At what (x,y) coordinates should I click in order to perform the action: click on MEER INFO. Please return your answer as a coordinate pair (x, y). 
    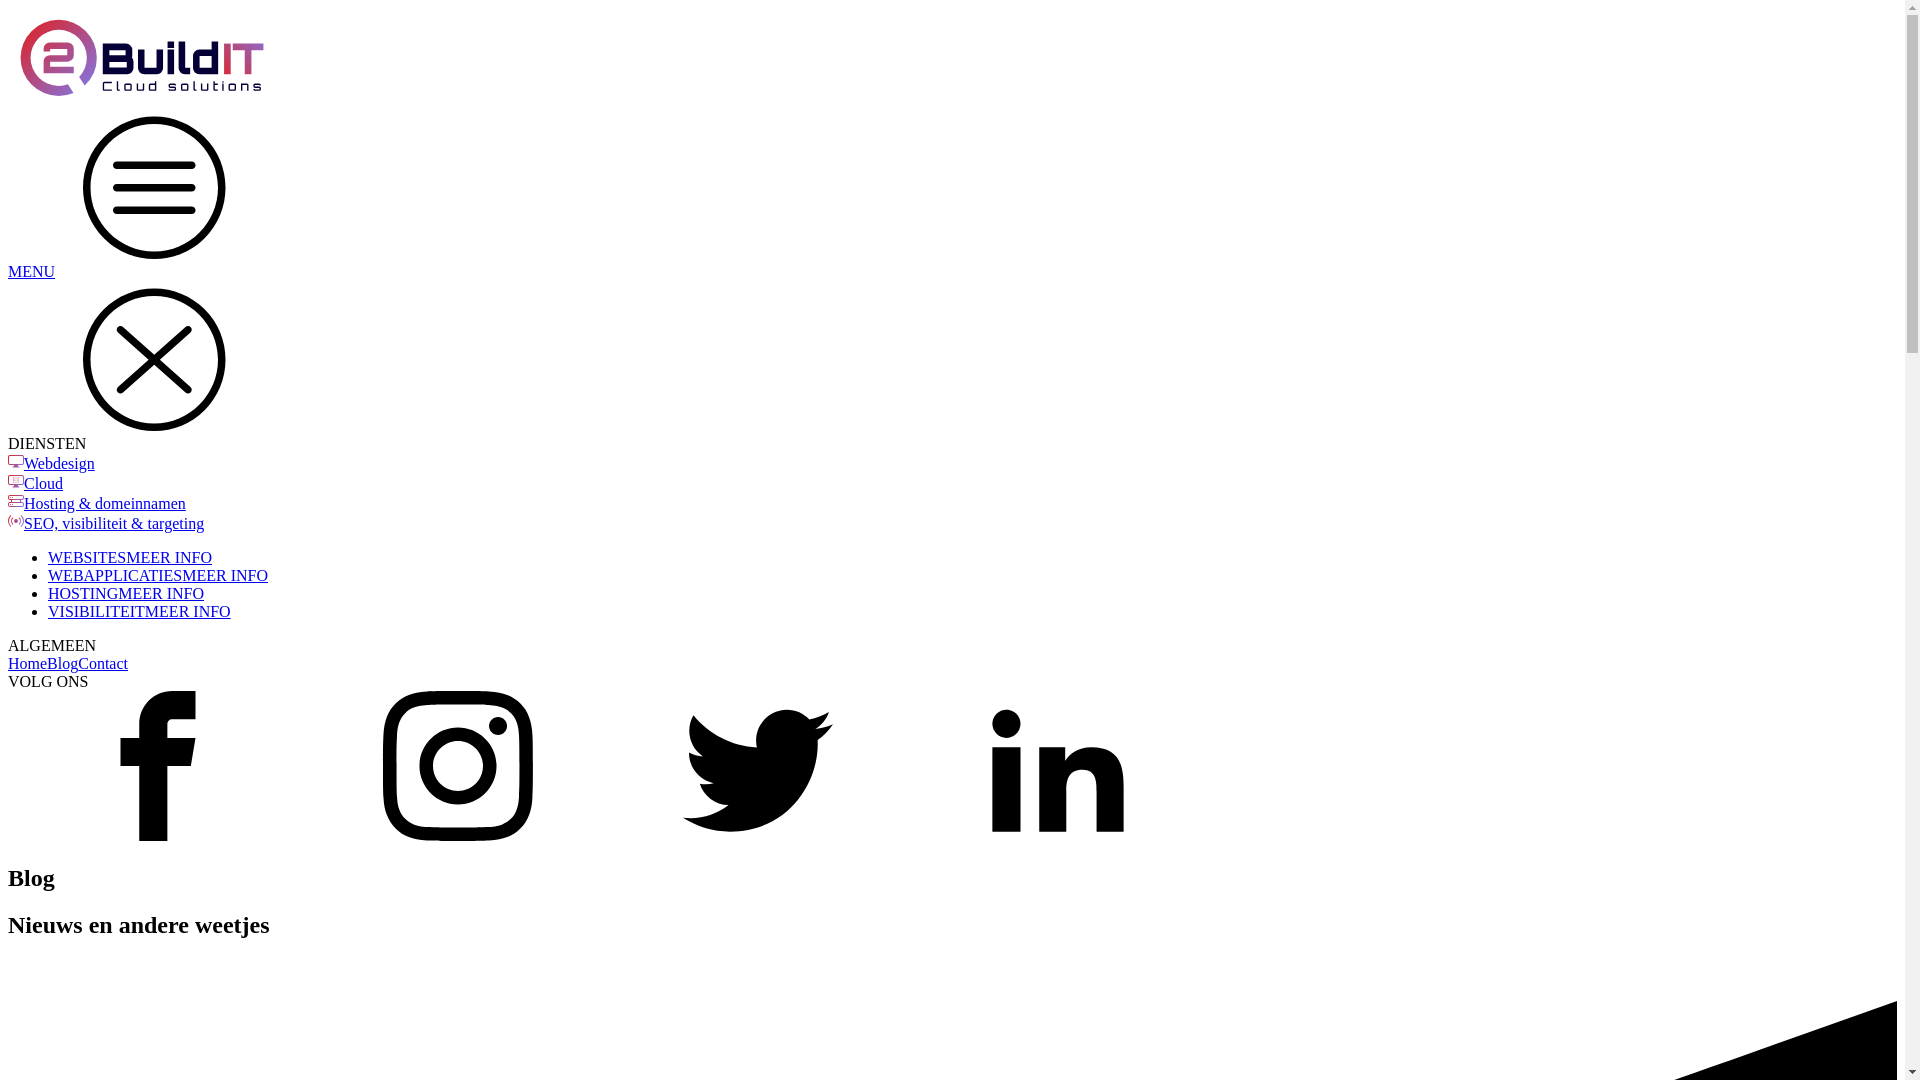
    Looking at the image, I should click on (188, 612).